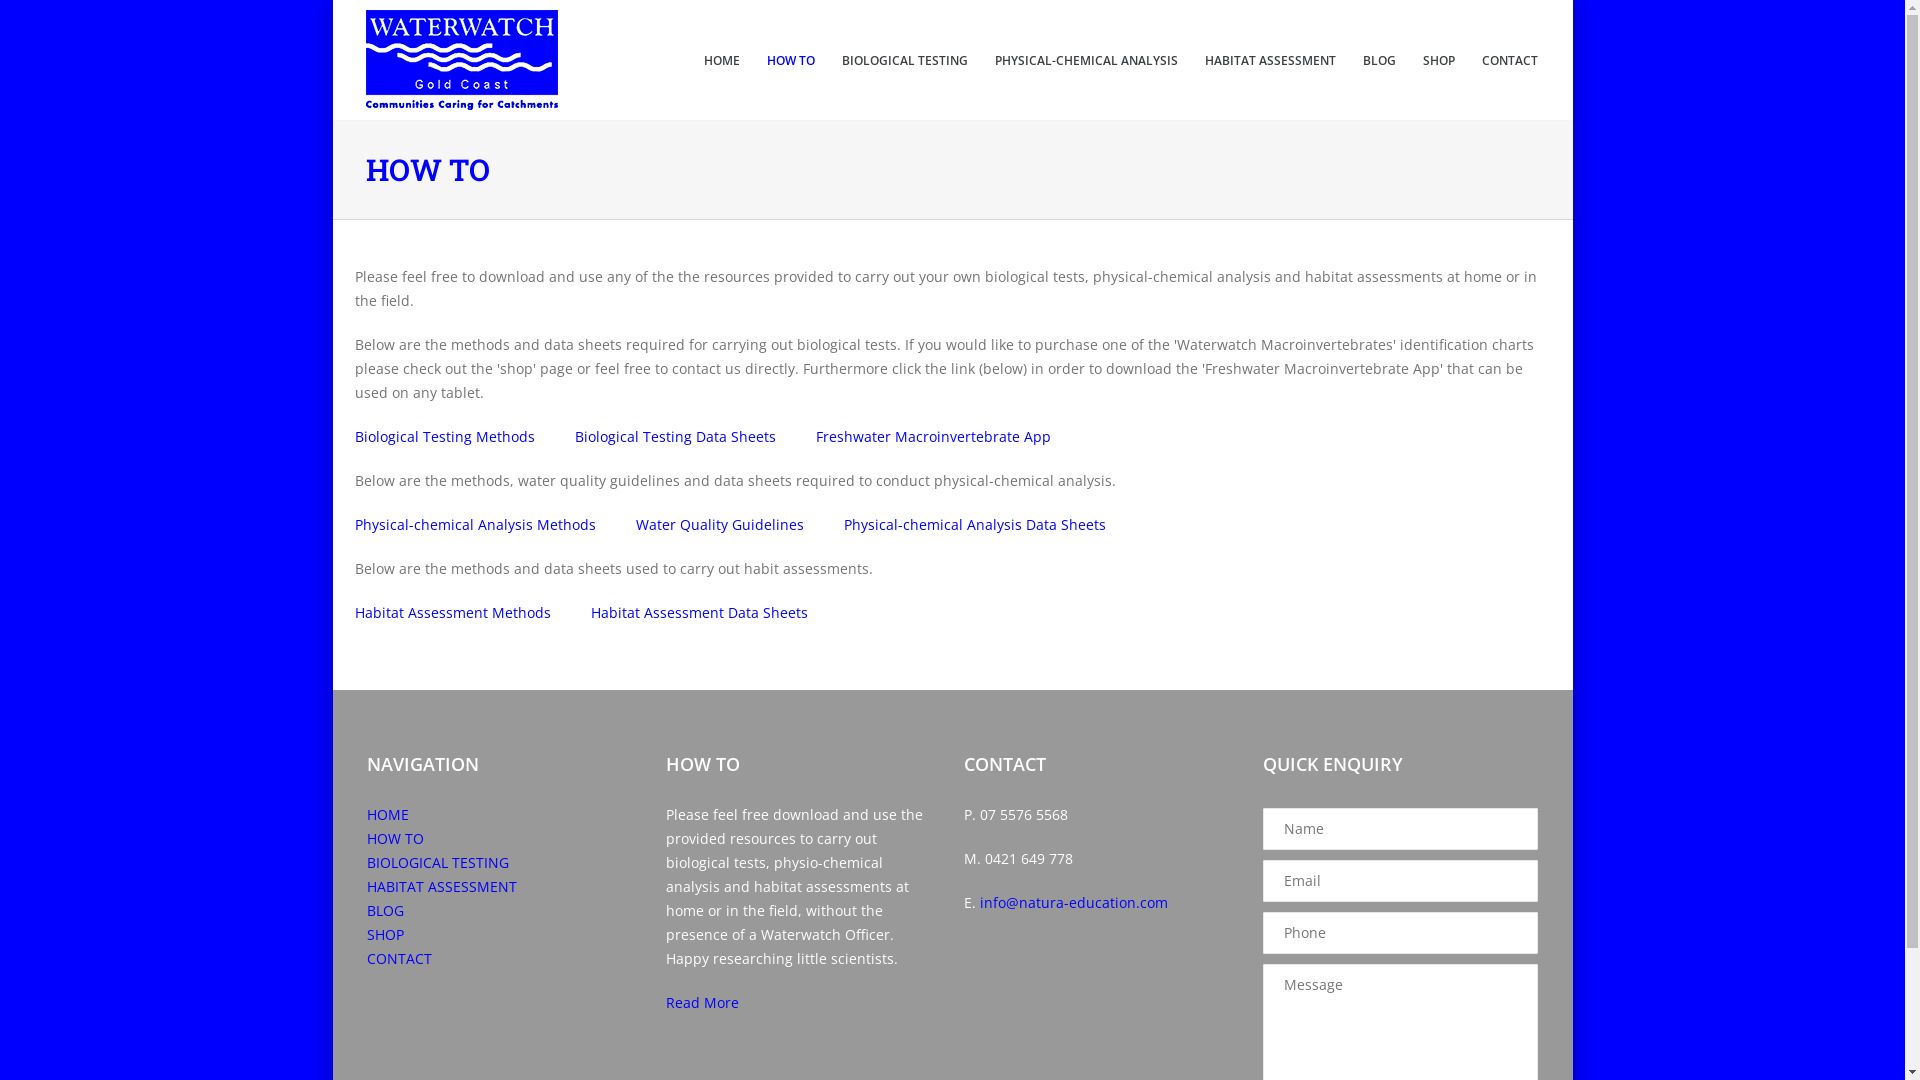 This screenshot has height=1080, width=1920. What do you see at coordinates (442, 886) in the screenshot?
I see `HABITAT ASSESSMENT` at bounding box center [442, 886].